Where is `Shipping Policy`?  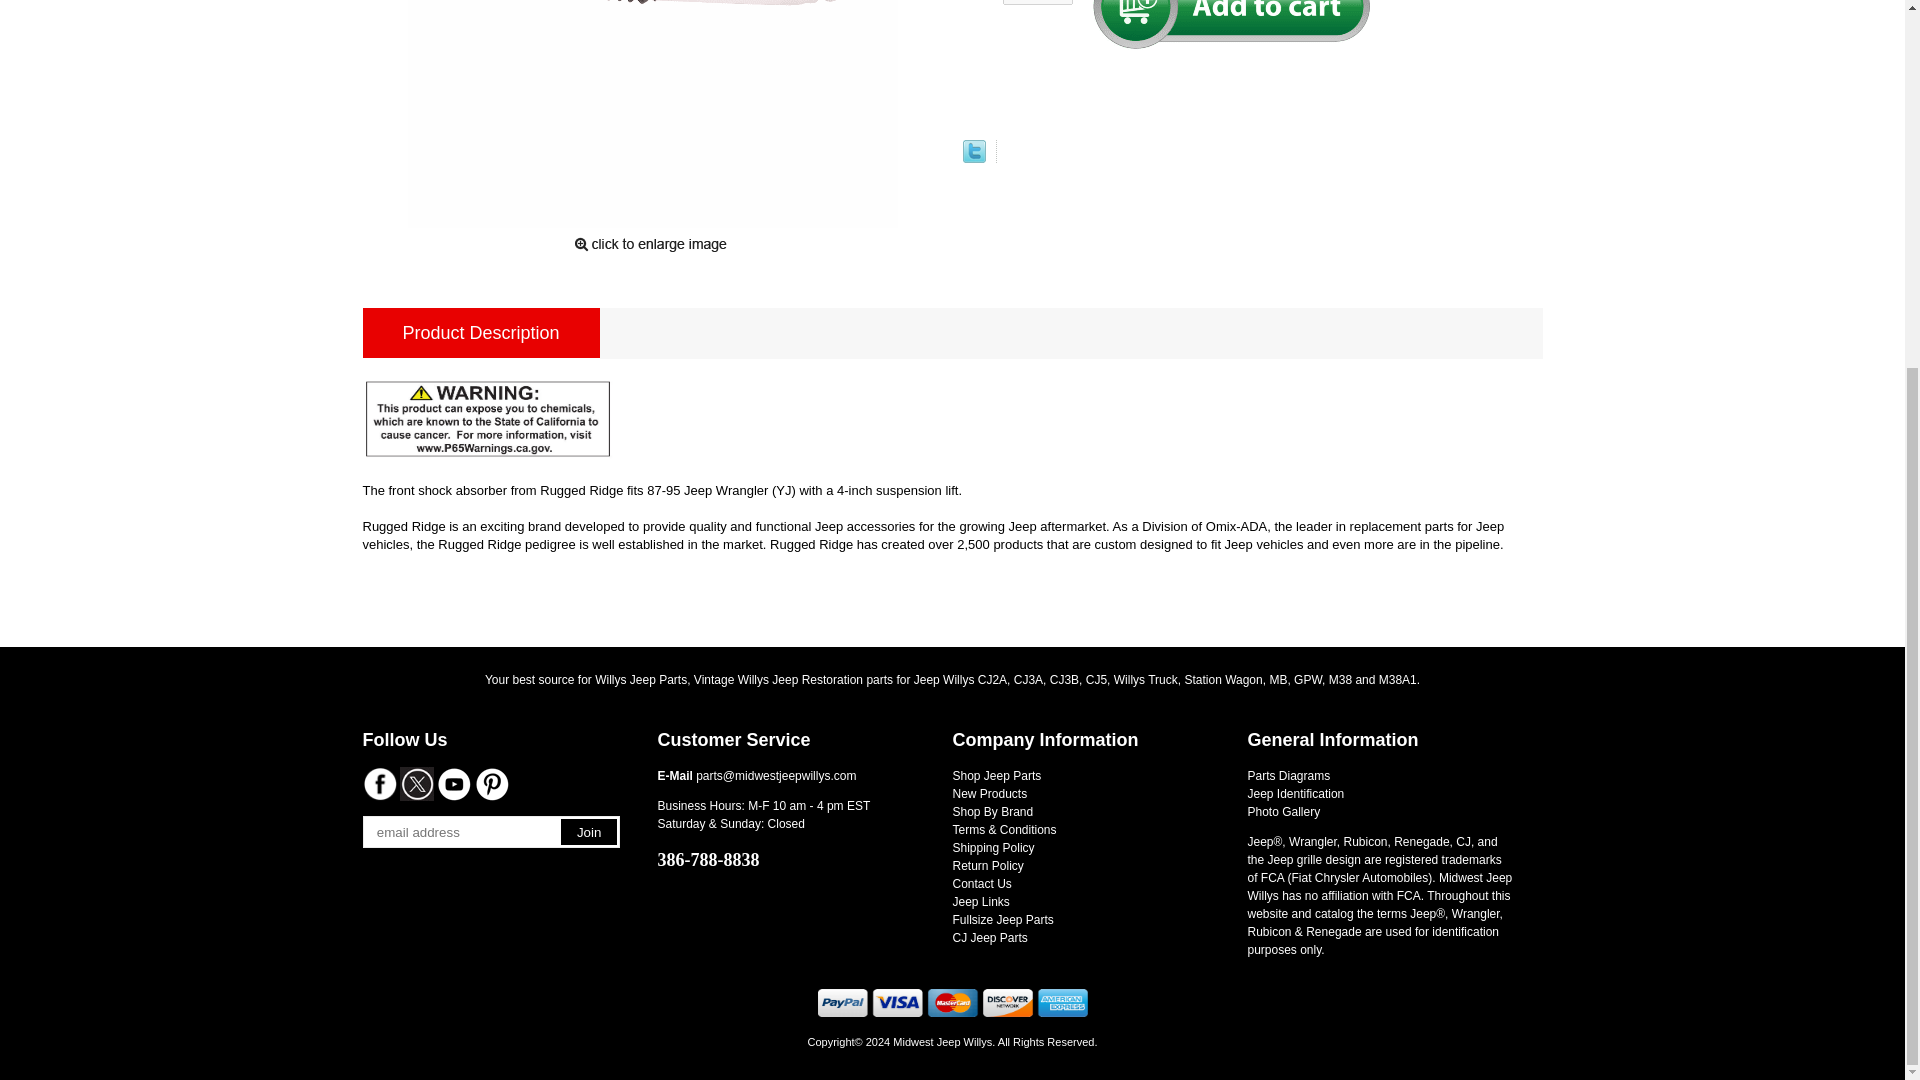
Shipping Policy is located at coordinates (993, 848).